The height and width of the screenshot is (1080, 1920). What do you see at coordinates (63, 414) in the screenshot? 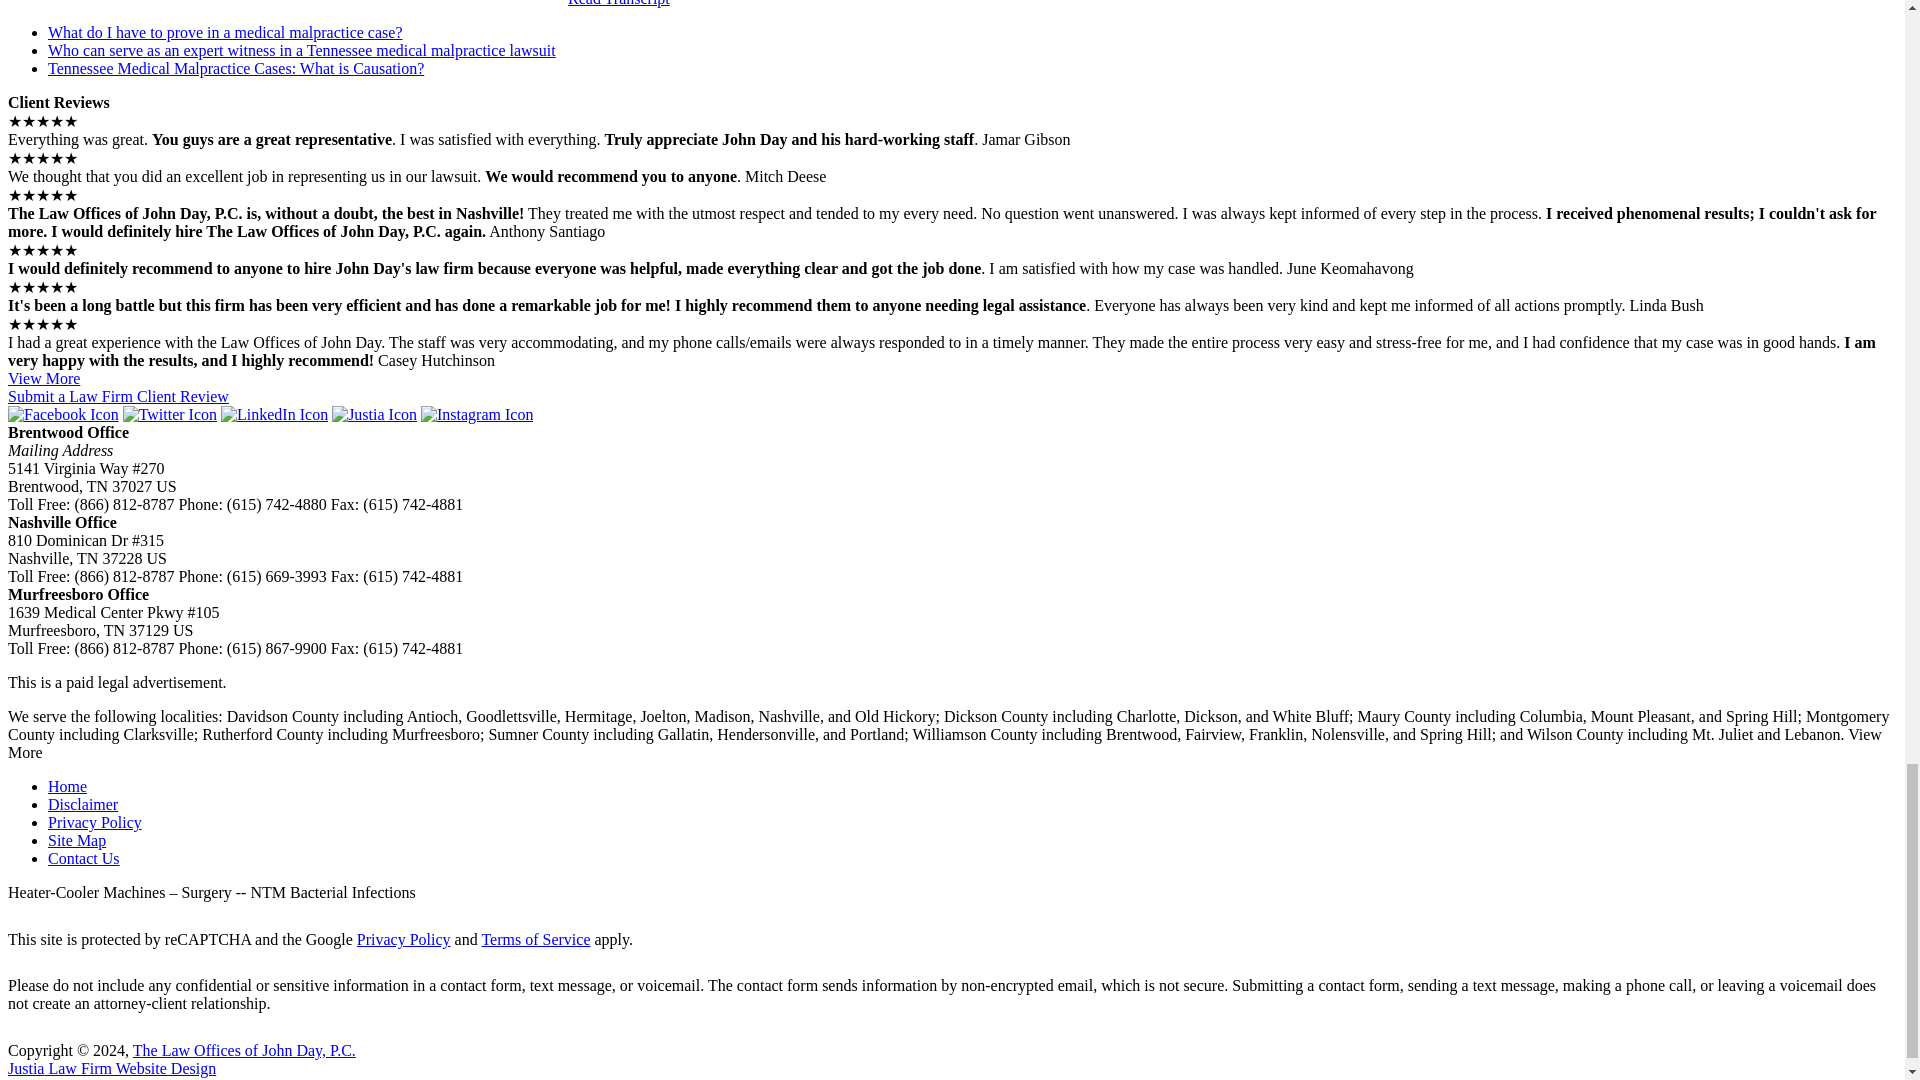
I see `Facebook` at bounding box center [63, 414].